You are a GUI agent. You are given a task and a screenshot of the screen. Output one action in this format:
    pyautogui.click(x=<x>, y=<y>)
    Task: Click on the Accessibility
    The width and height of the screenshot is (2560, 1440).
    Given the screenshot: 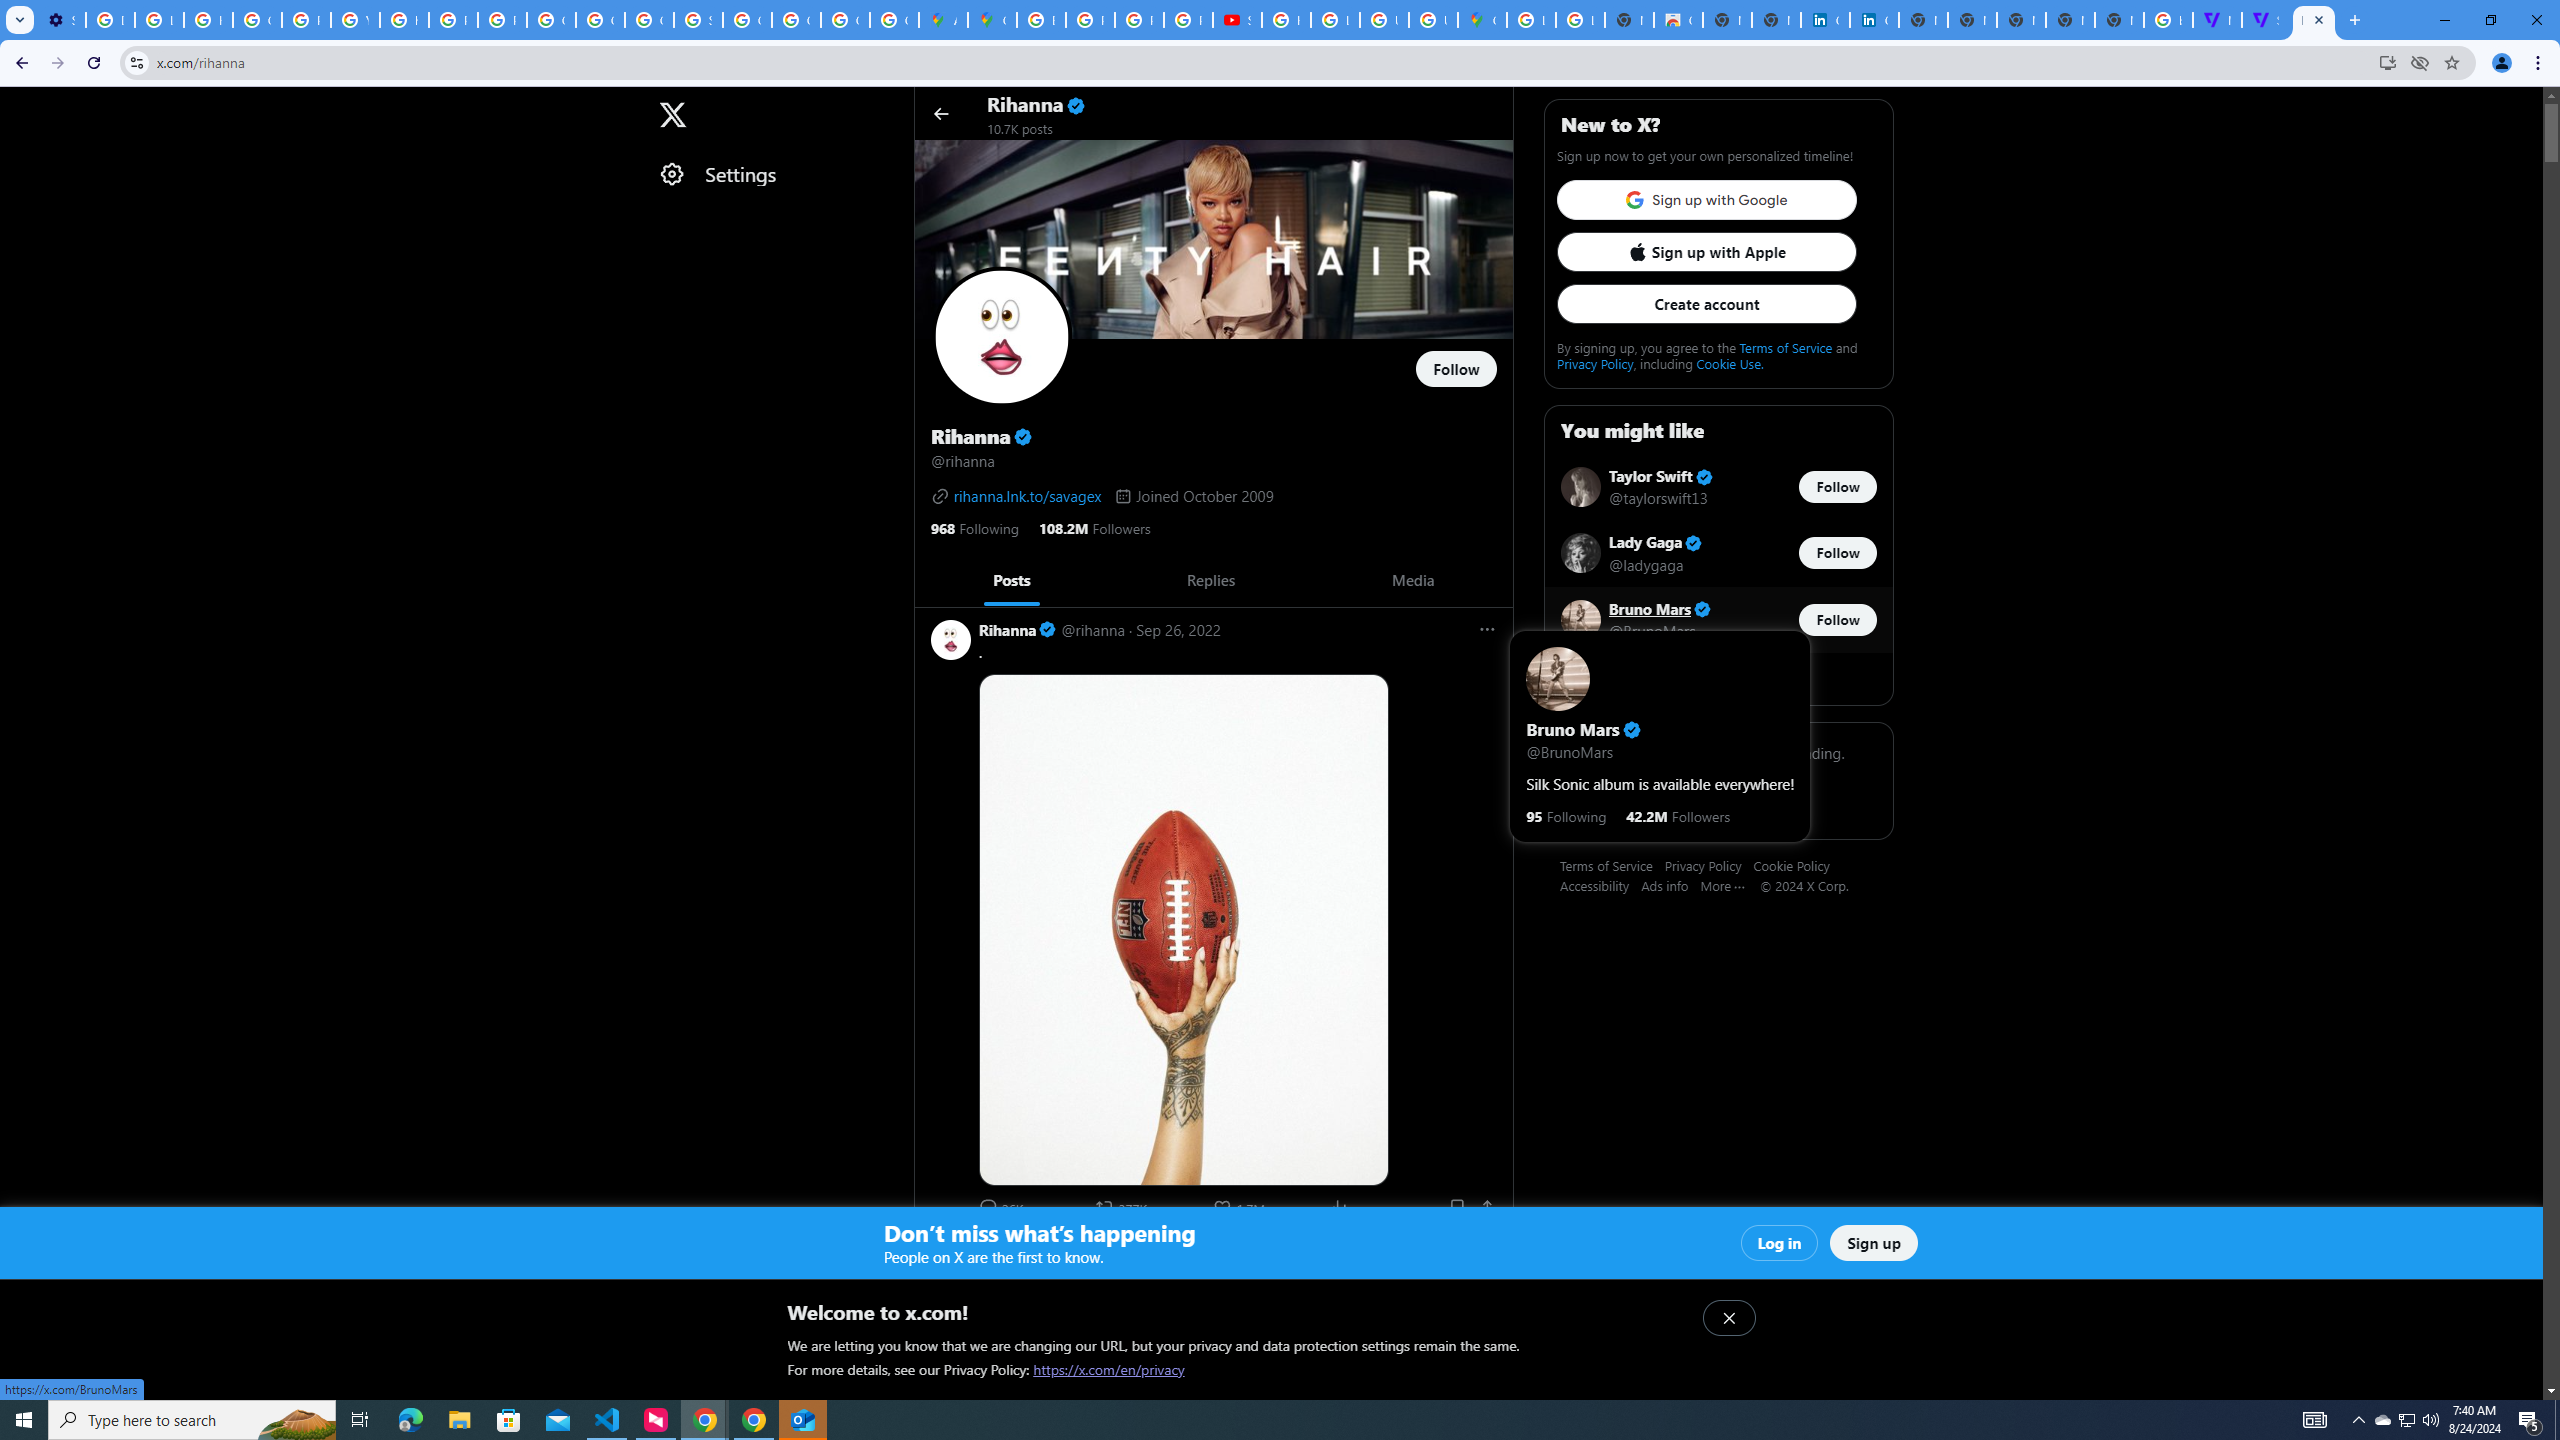 What is the action you would take?
    pyautogui.click(x=1600, y=885)
    